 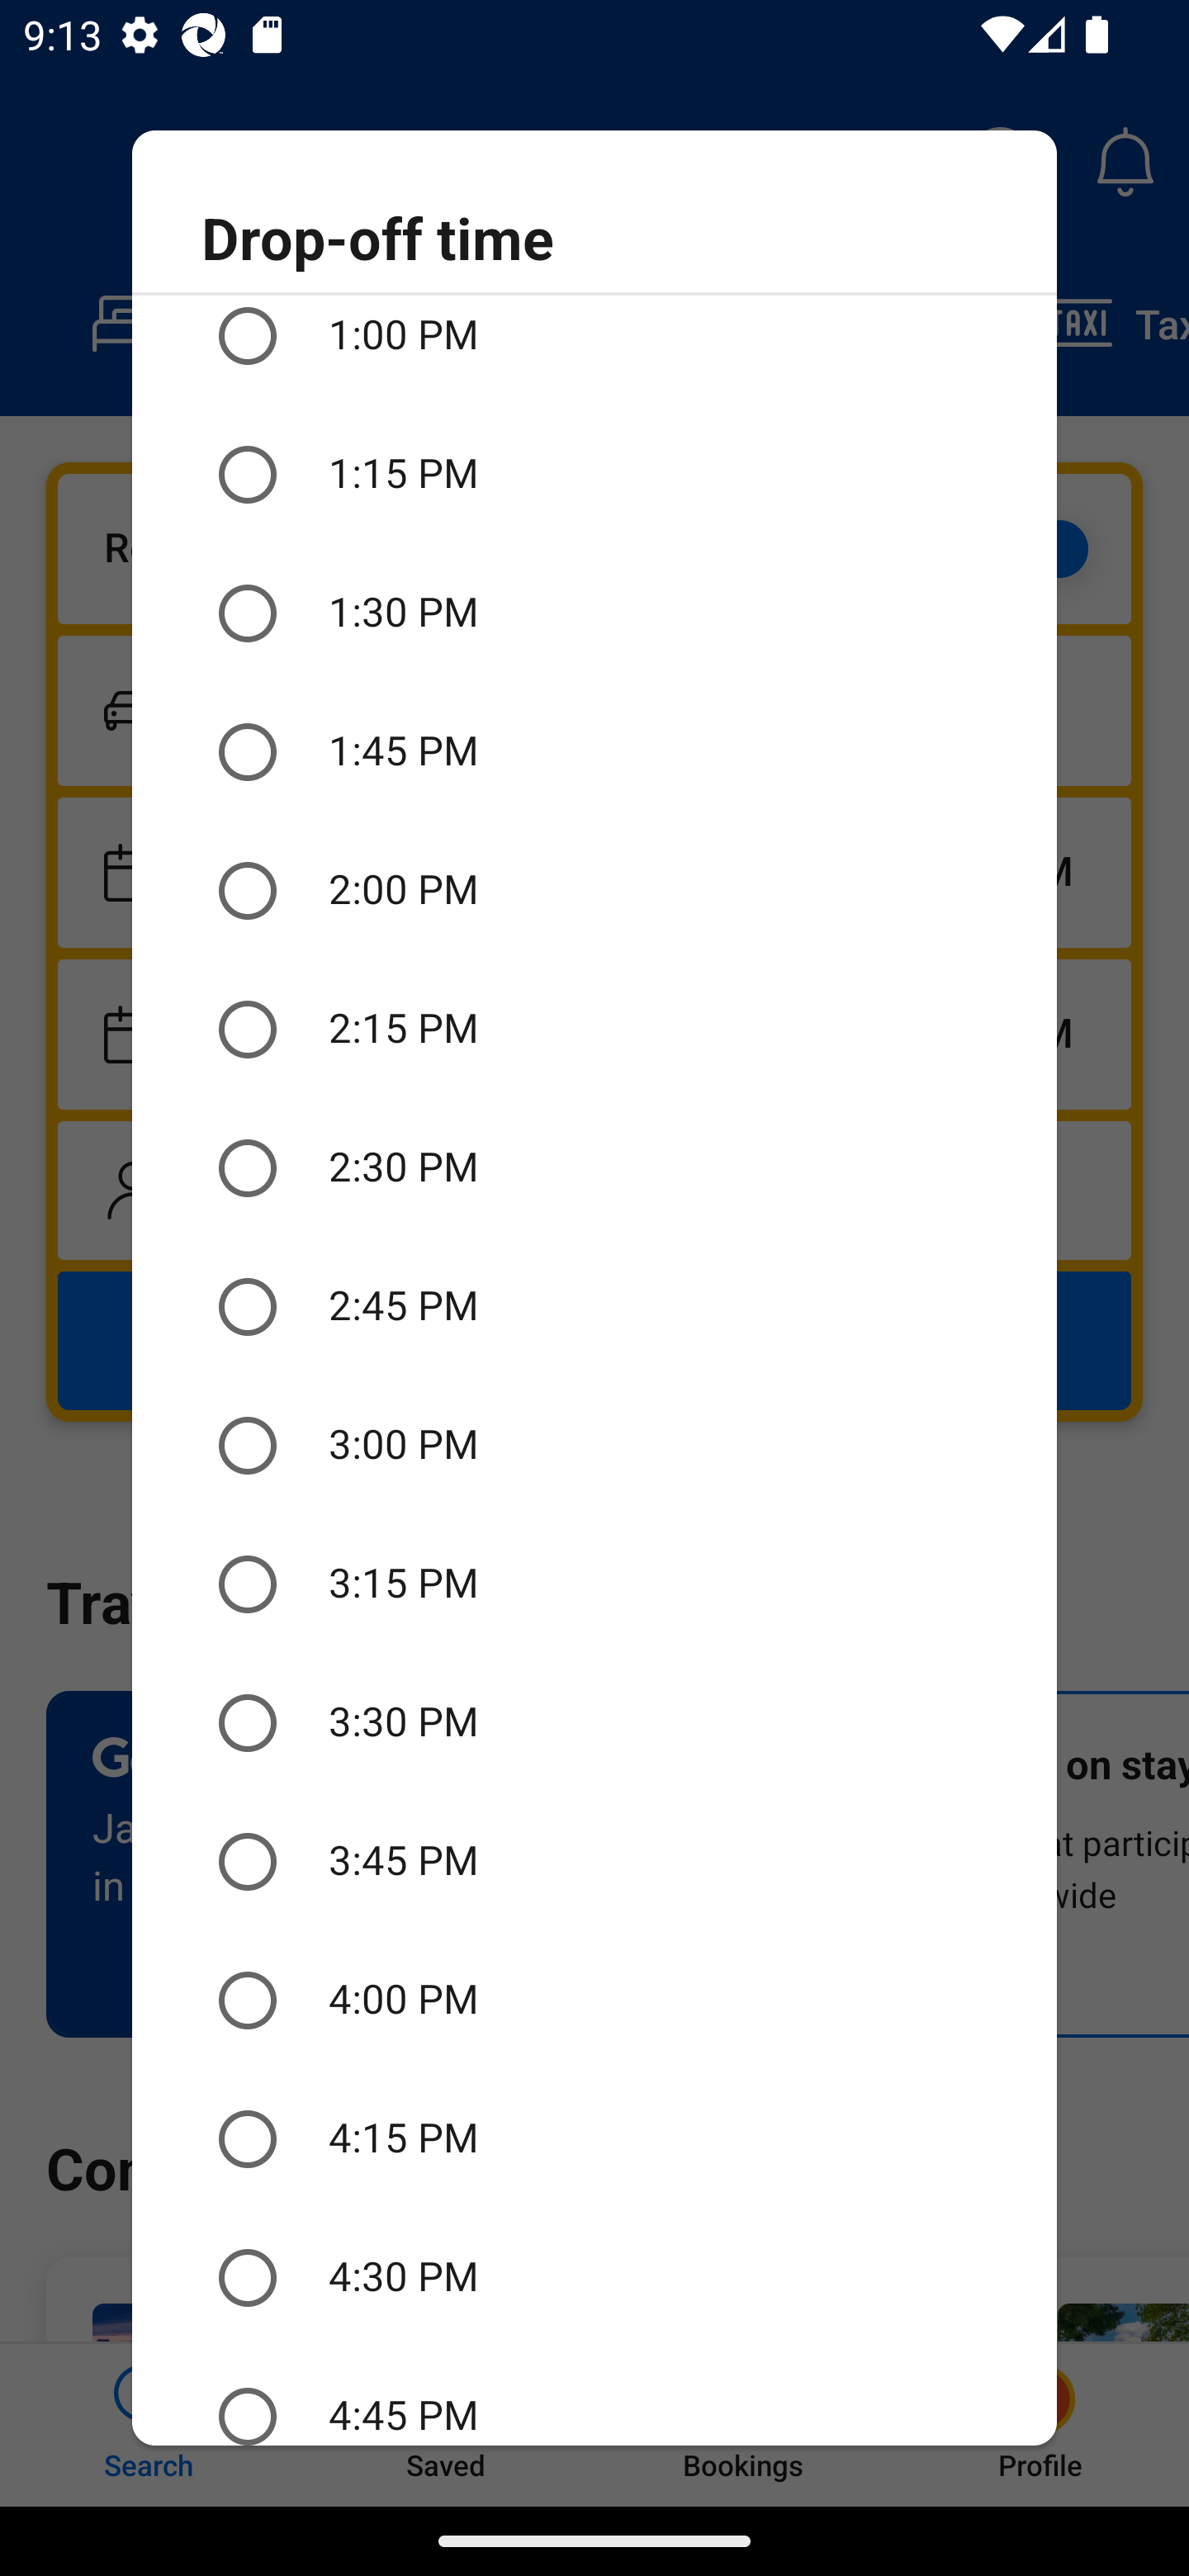 I want to click on 1:00 PM, so click(x=594, y=350).